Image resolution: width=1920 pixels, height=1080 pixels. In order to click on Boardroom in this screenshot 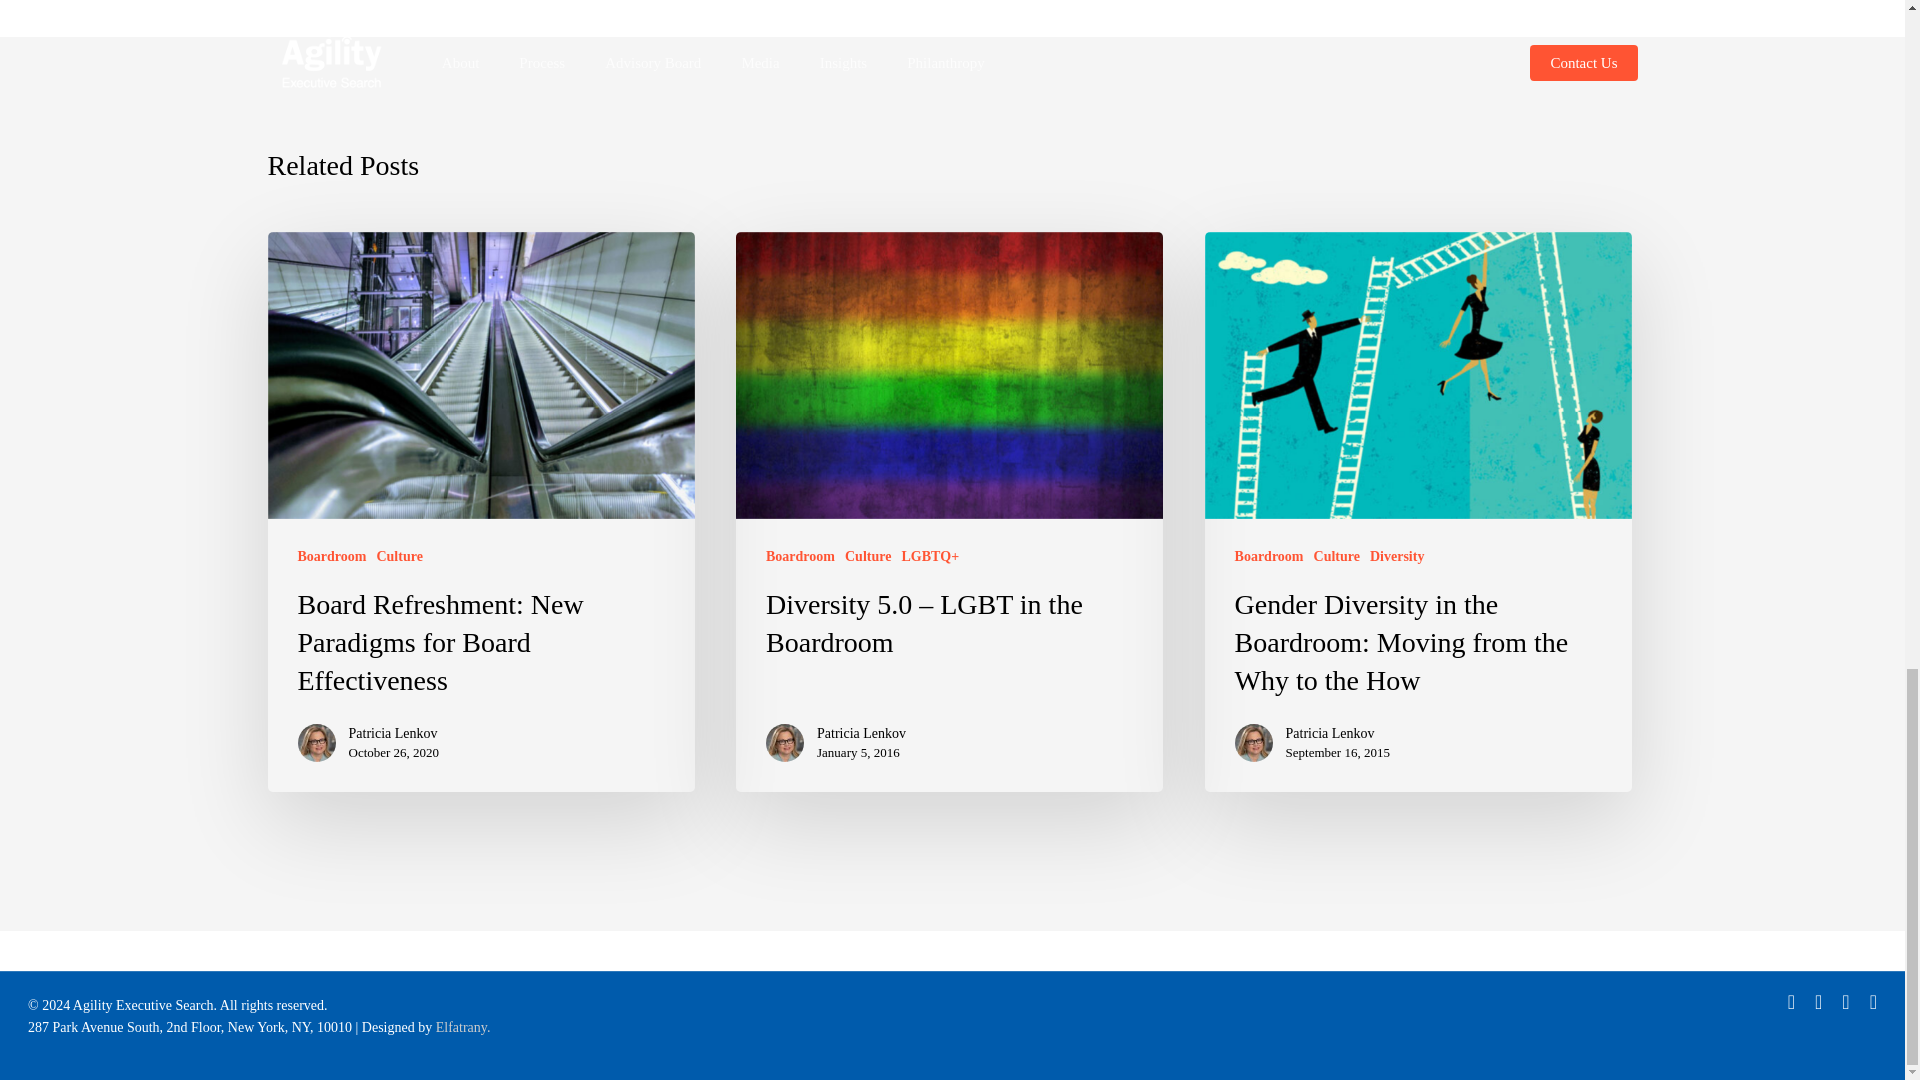, I will do `click(332, 556)`.